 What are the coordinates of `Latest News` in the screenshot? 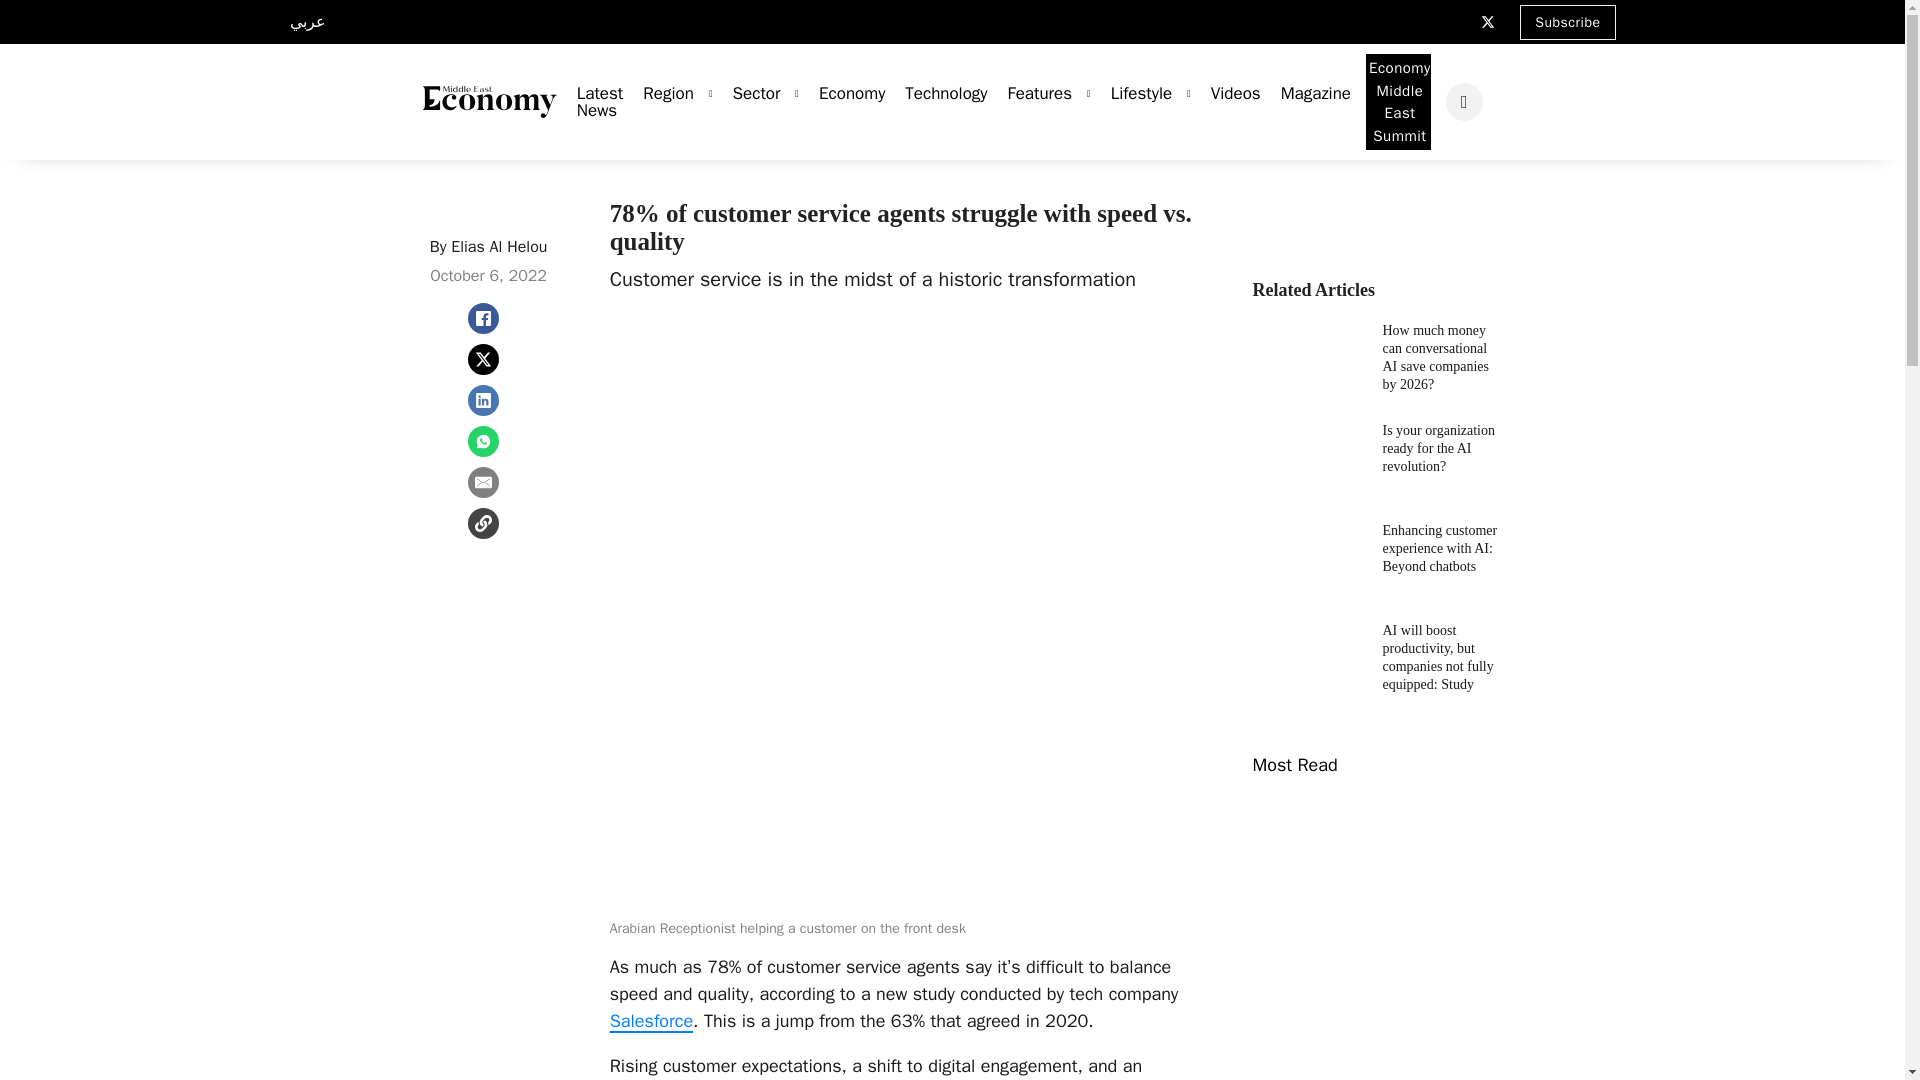 It's located at (590, 102).